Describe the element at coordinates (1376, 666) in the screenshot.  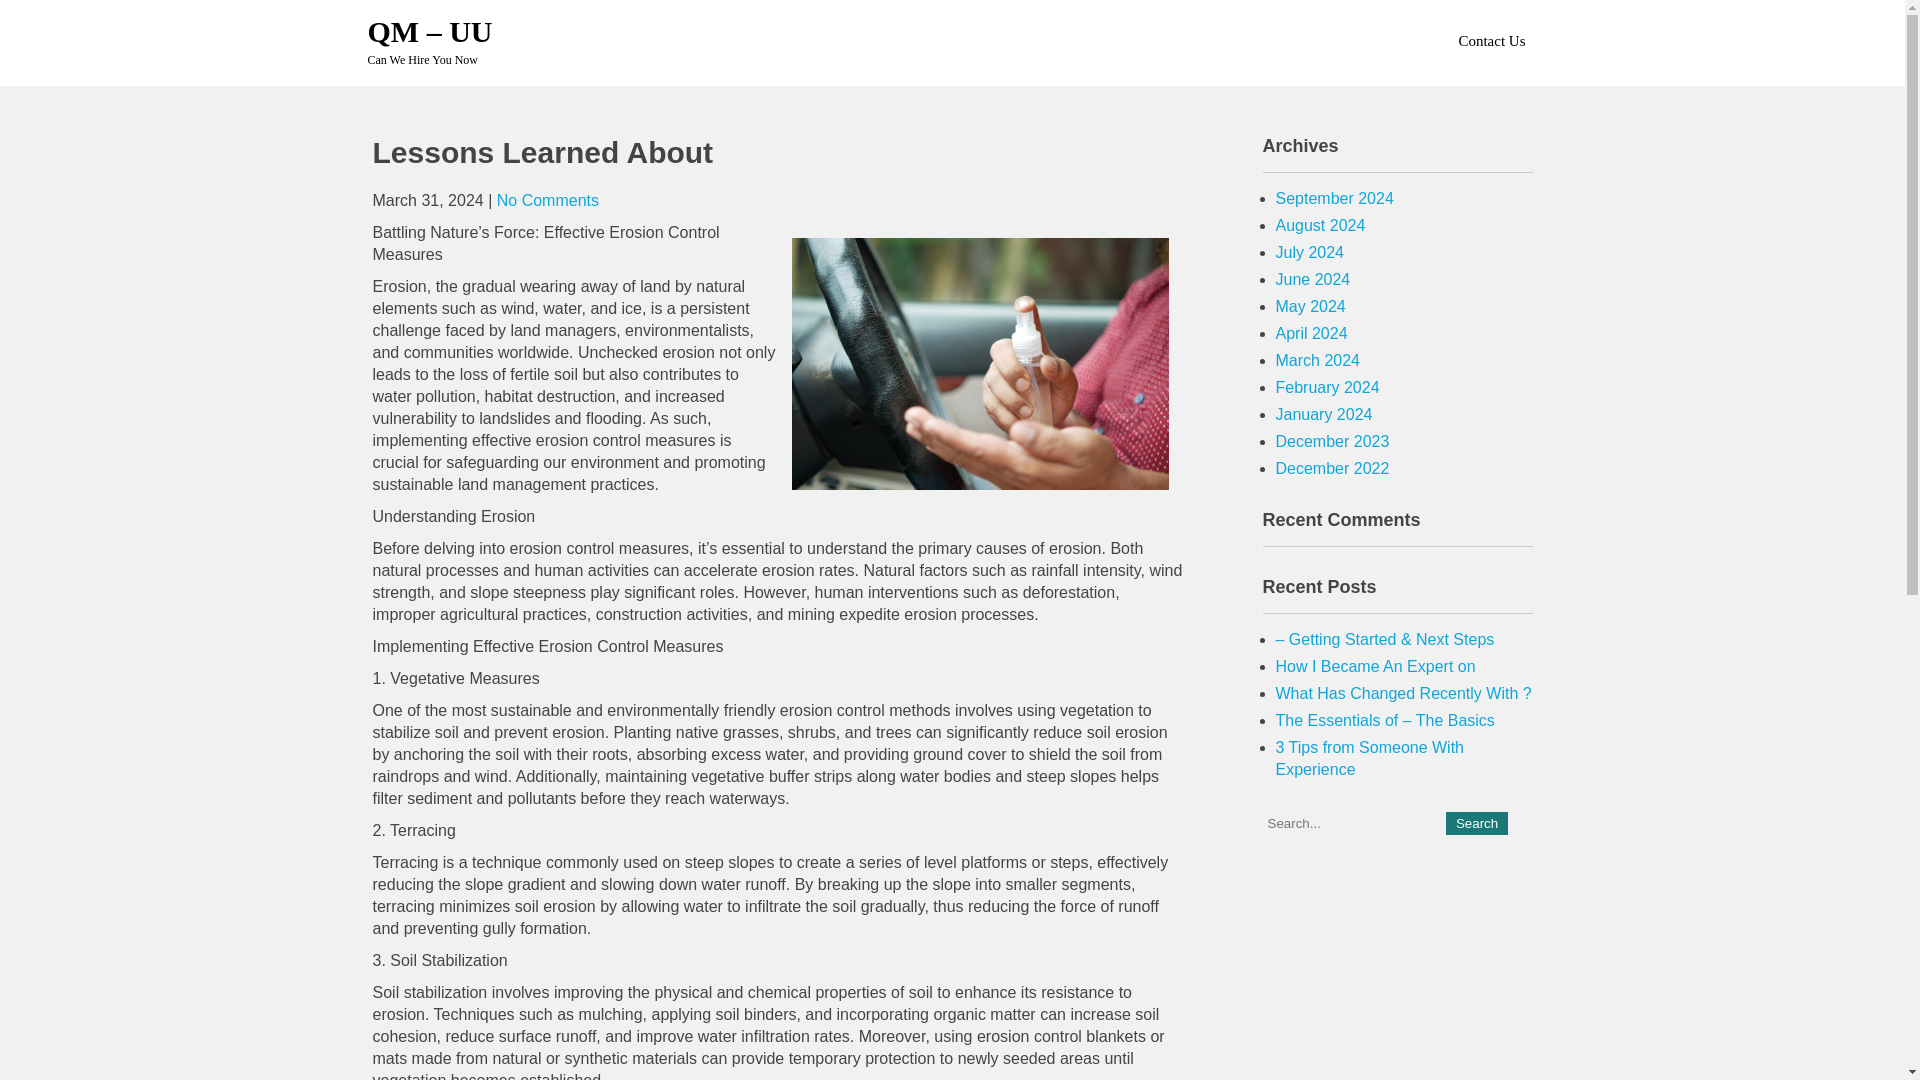
I see `How I Became An Expert on` at that location.